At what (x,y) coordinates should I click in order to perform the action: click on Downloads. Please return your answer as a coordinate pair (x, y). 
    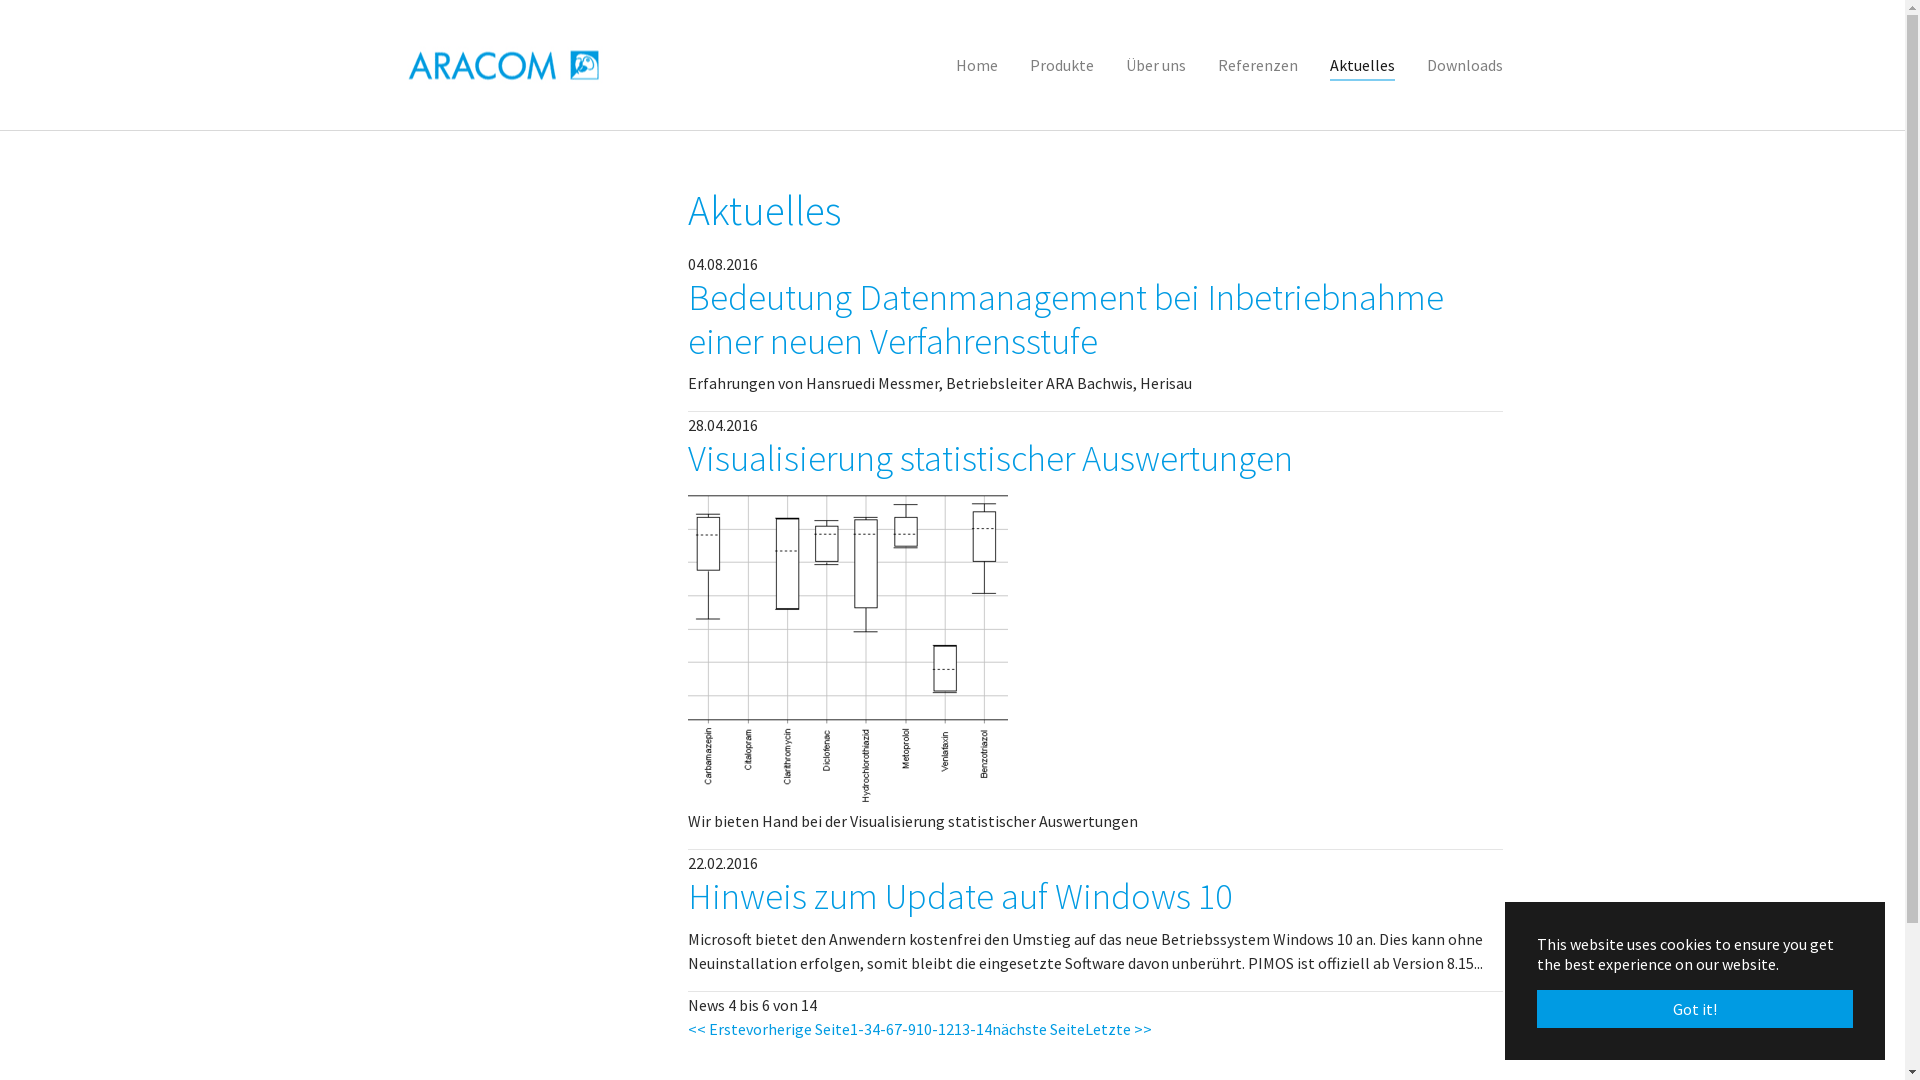
    Looking at the image, I should click on (1464, 65).